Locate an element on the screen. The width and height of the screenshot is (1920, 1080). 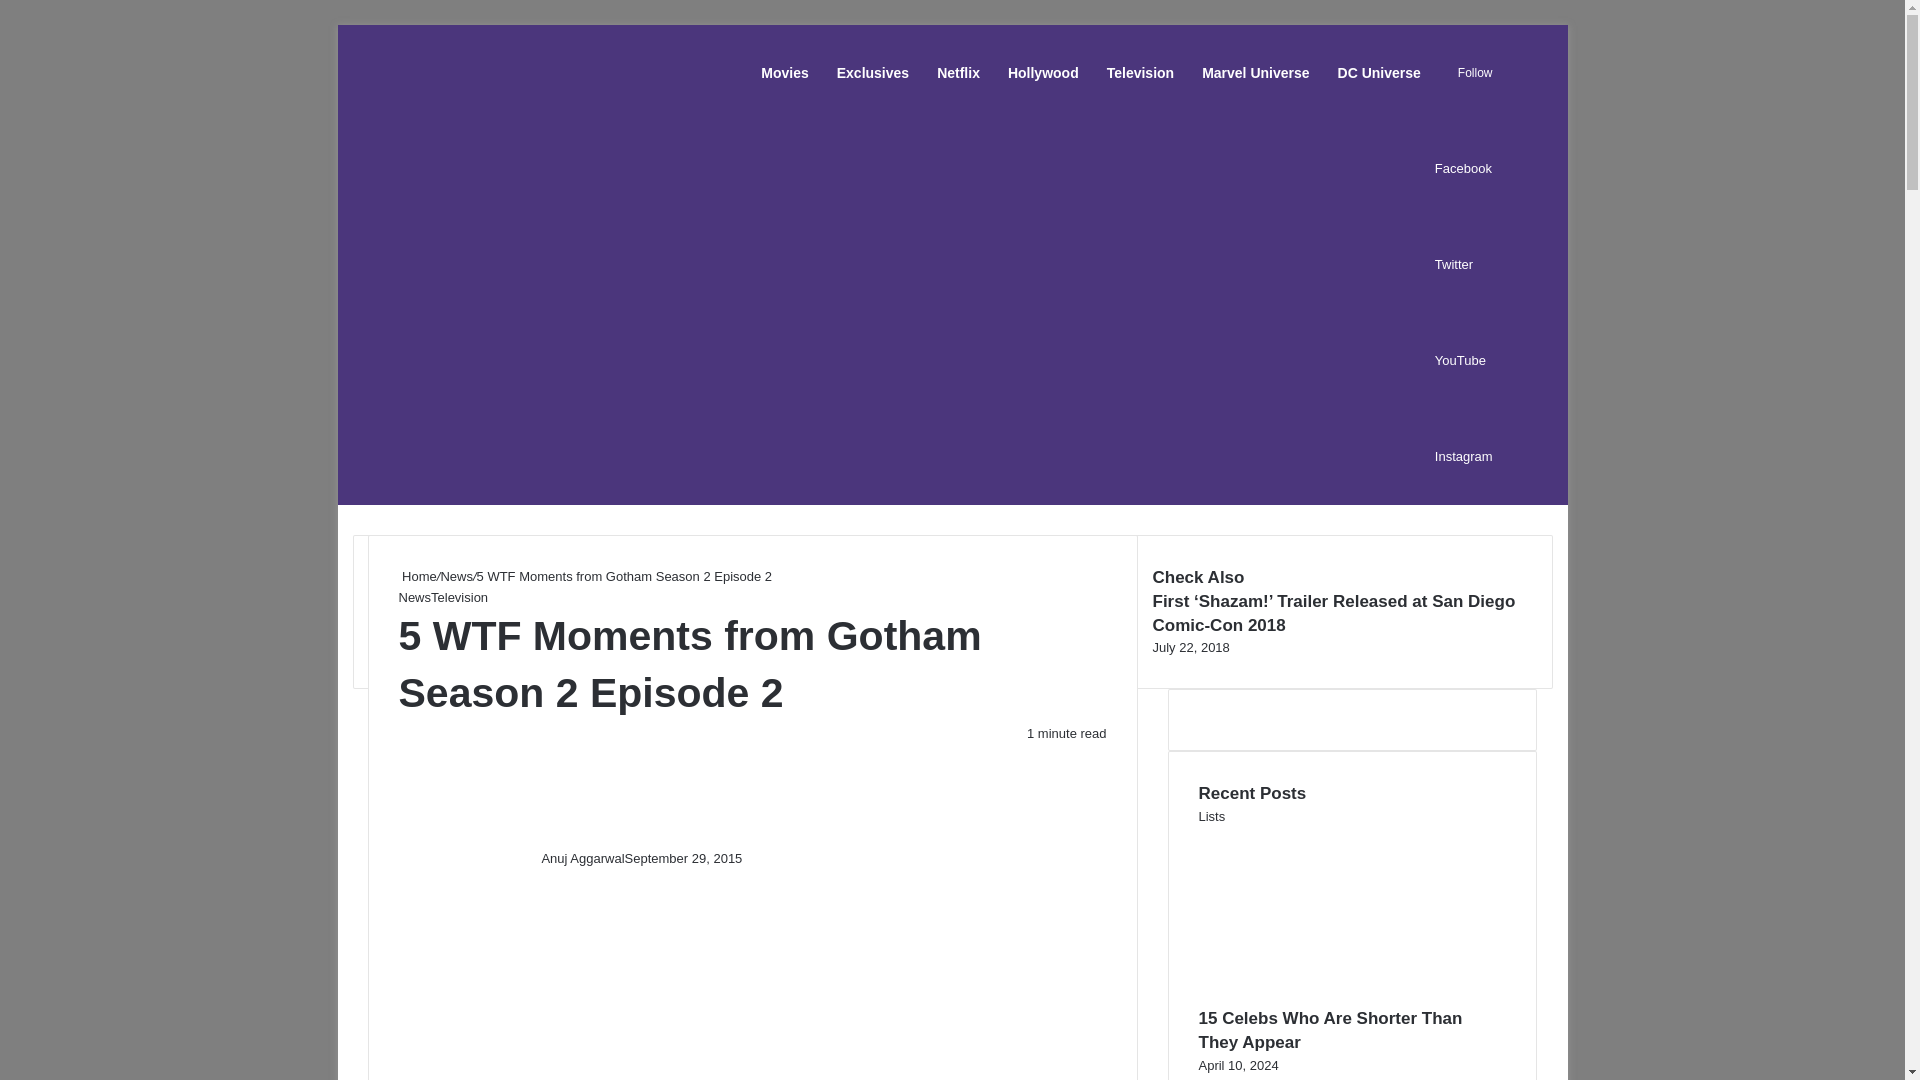
News is located at coordinates (414, 596).